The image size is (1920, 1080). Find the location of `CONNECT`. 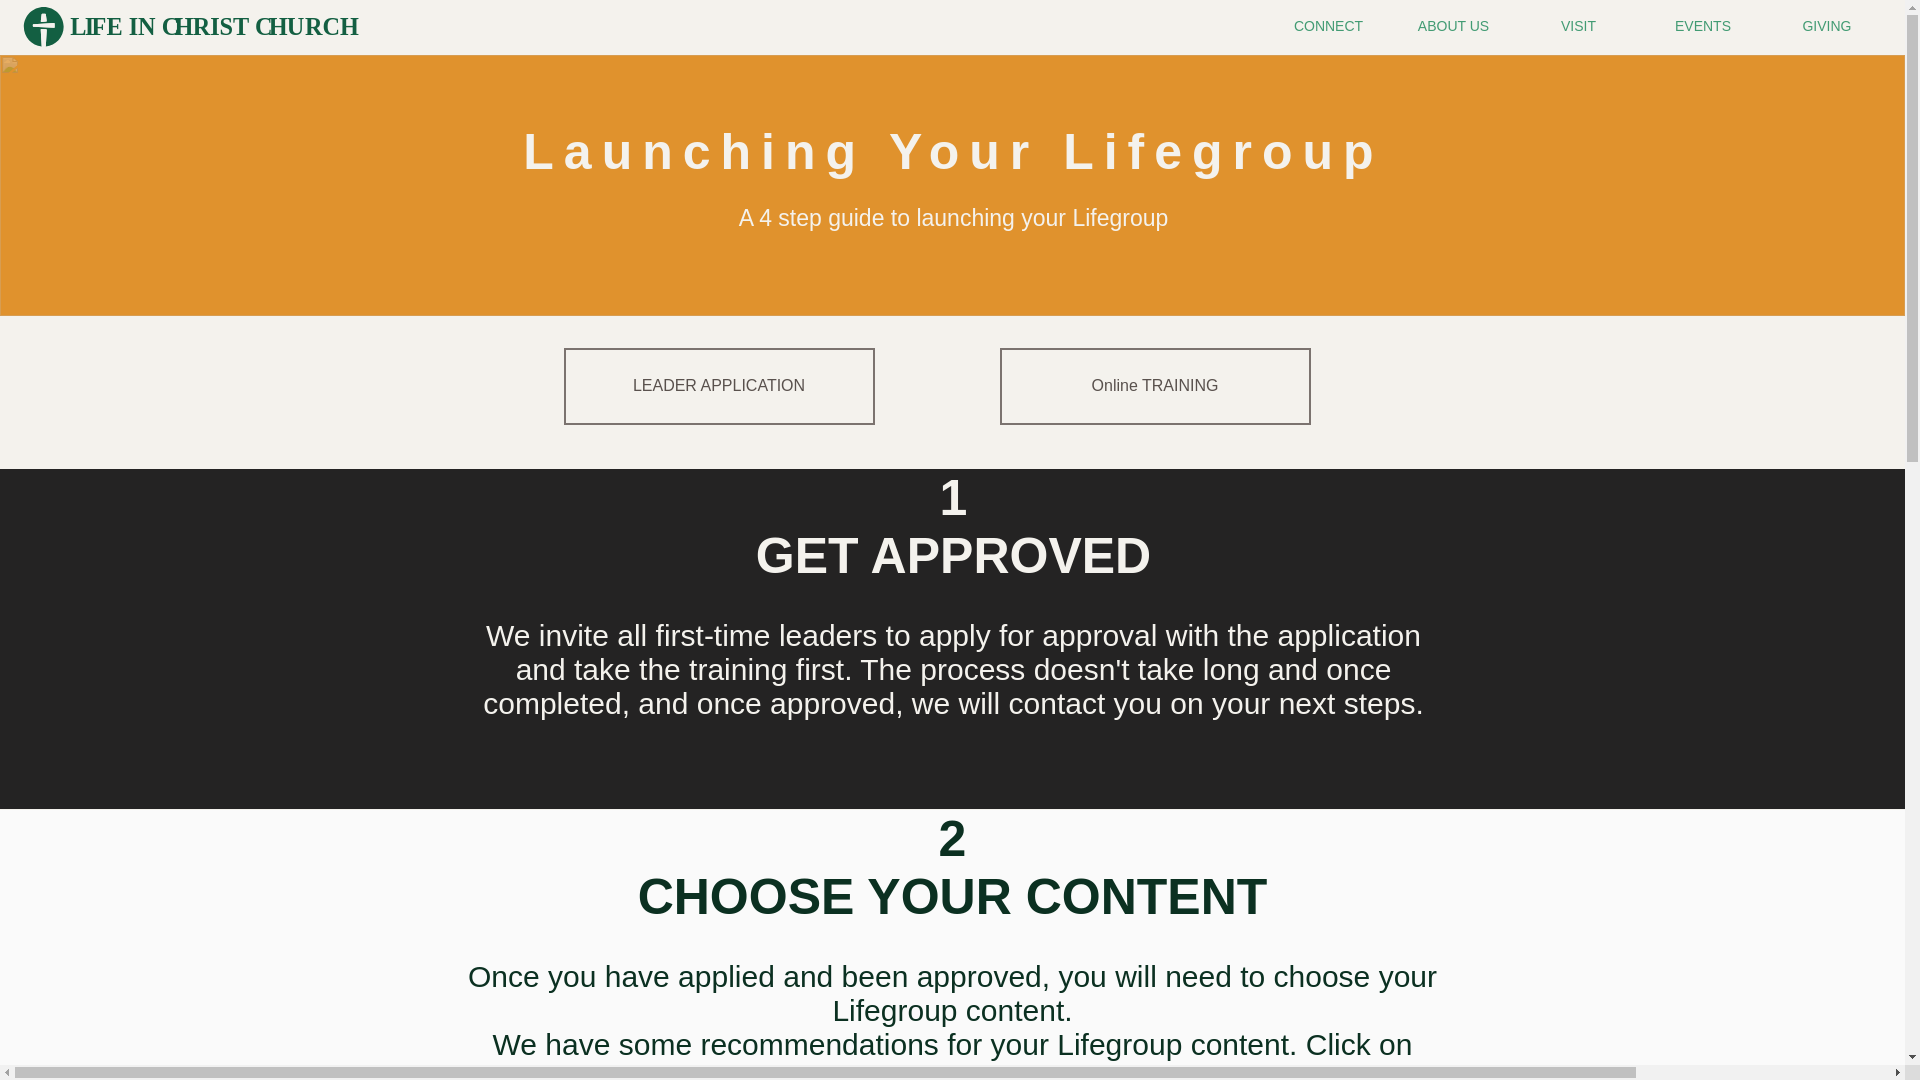

CONNECT is located at coordinates (1328, 26).